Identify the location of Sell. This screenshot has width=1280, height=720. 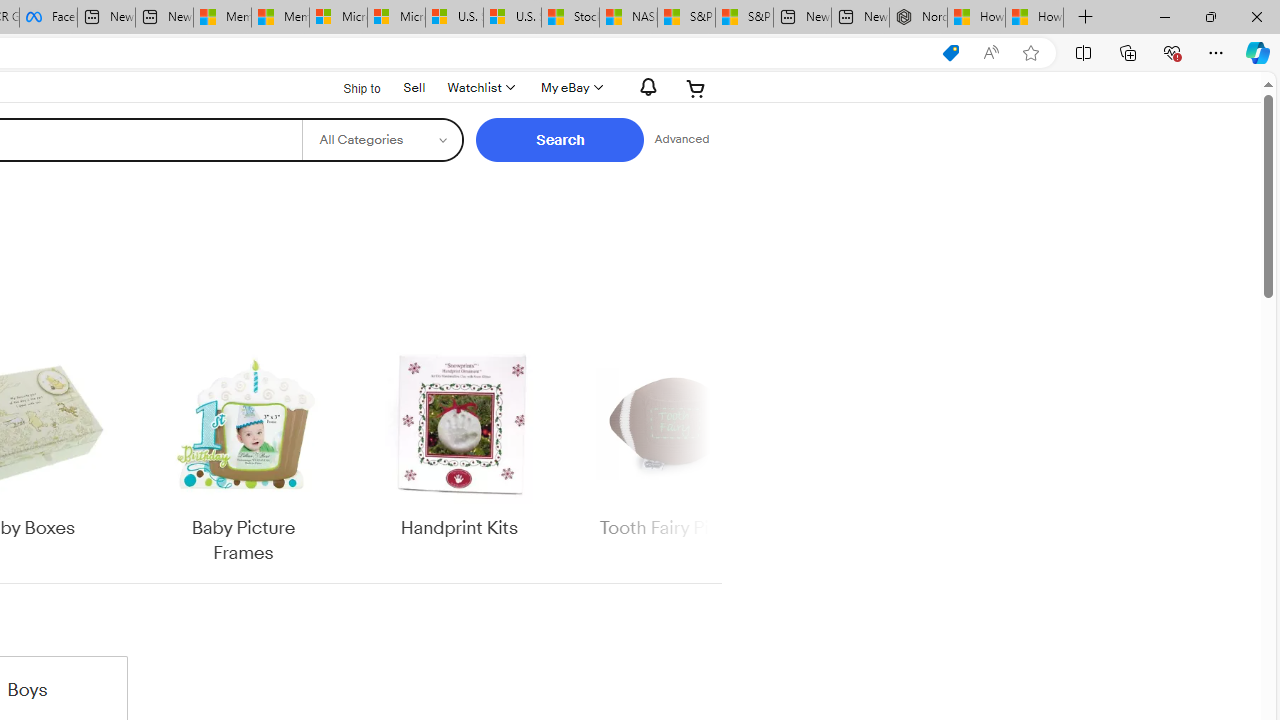
(414, 87).